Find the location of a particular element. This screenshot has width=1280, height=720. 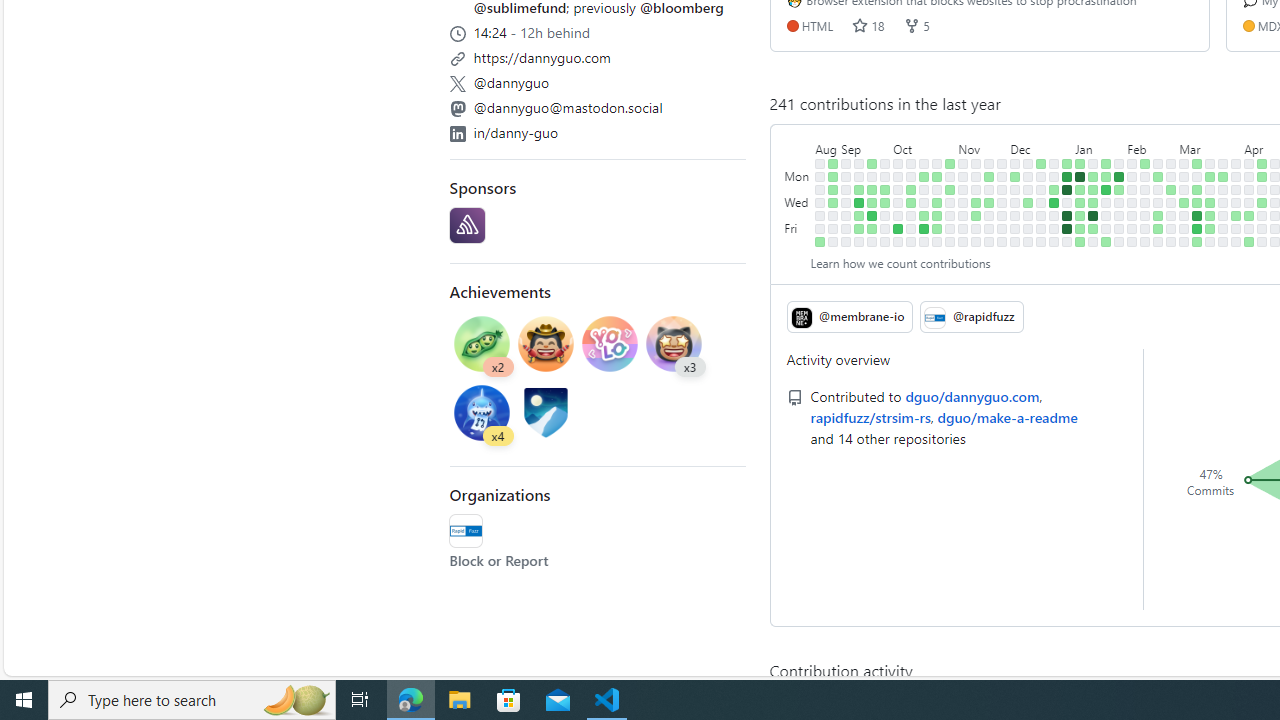

14:24 - 12h behind is located at coordinates (598, 30).